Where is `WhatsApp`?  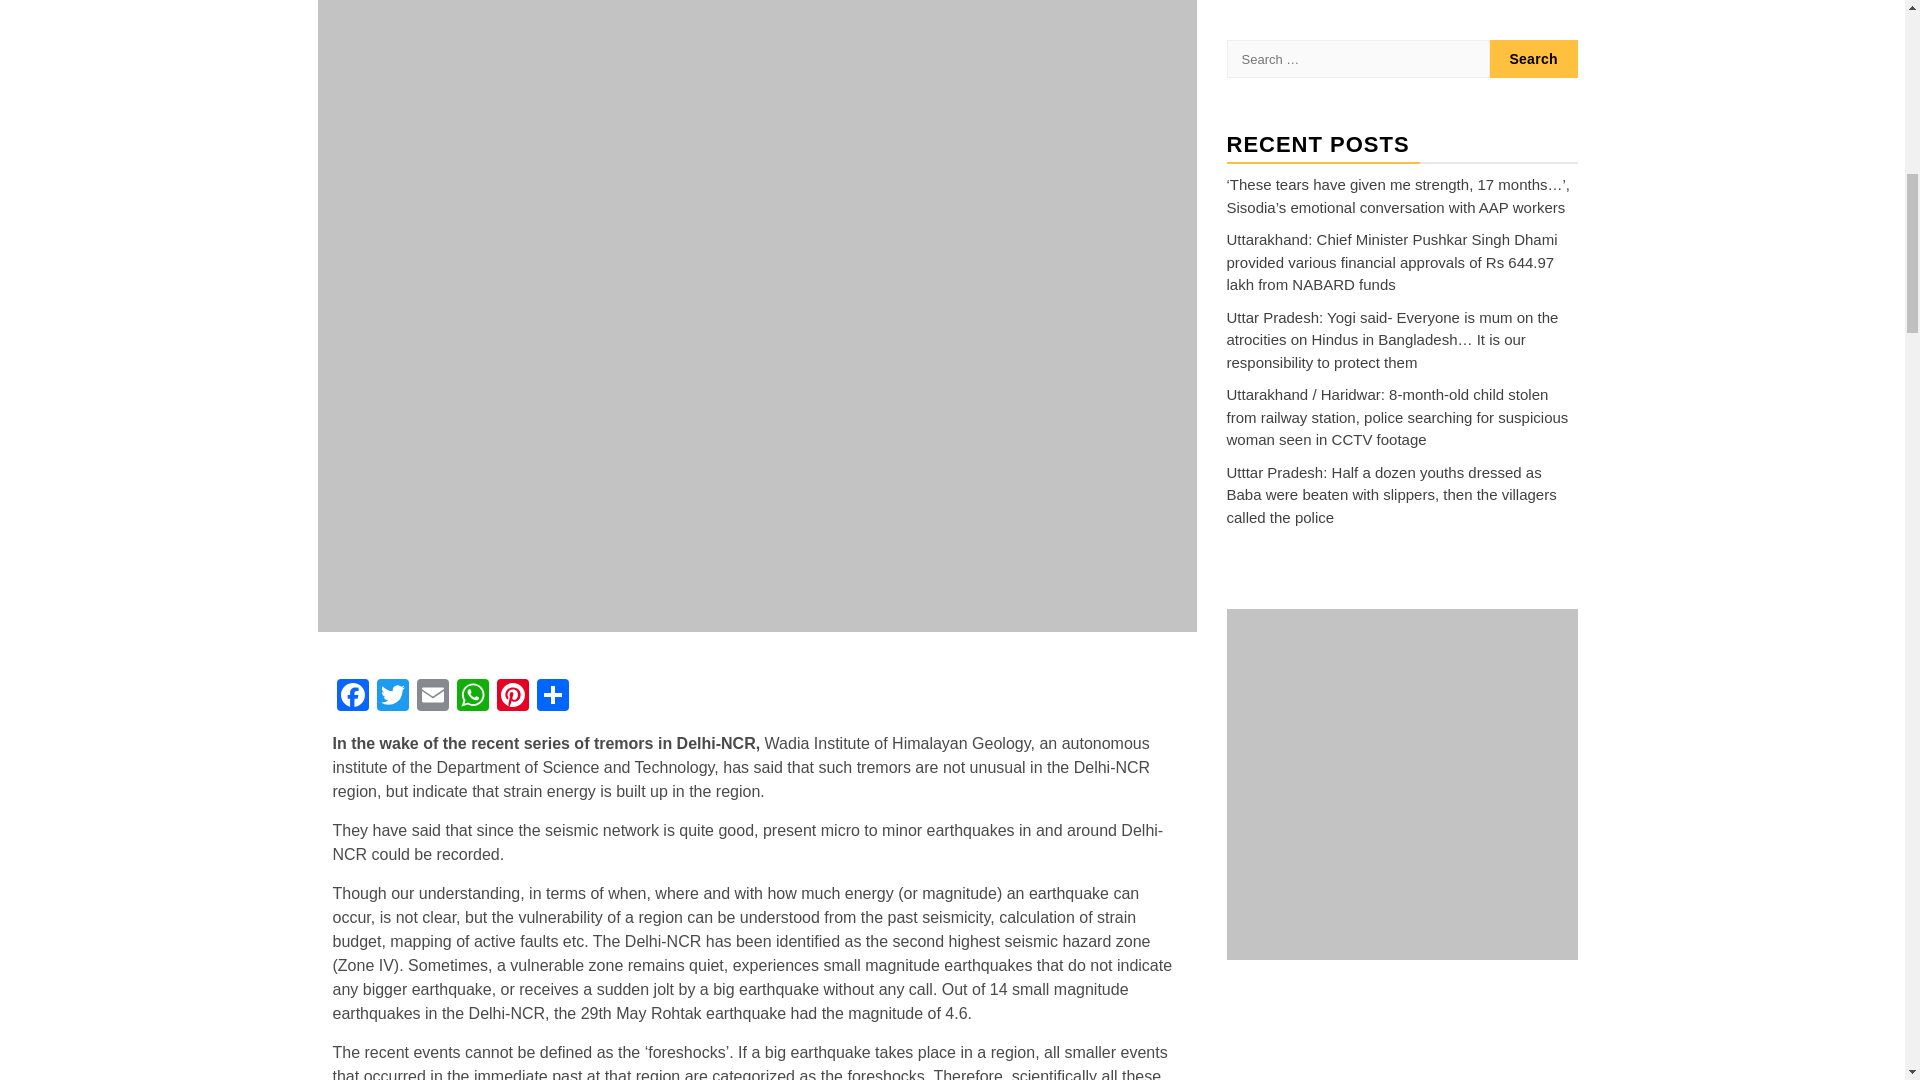 WhatsApp is located at coordinates (471, 698).